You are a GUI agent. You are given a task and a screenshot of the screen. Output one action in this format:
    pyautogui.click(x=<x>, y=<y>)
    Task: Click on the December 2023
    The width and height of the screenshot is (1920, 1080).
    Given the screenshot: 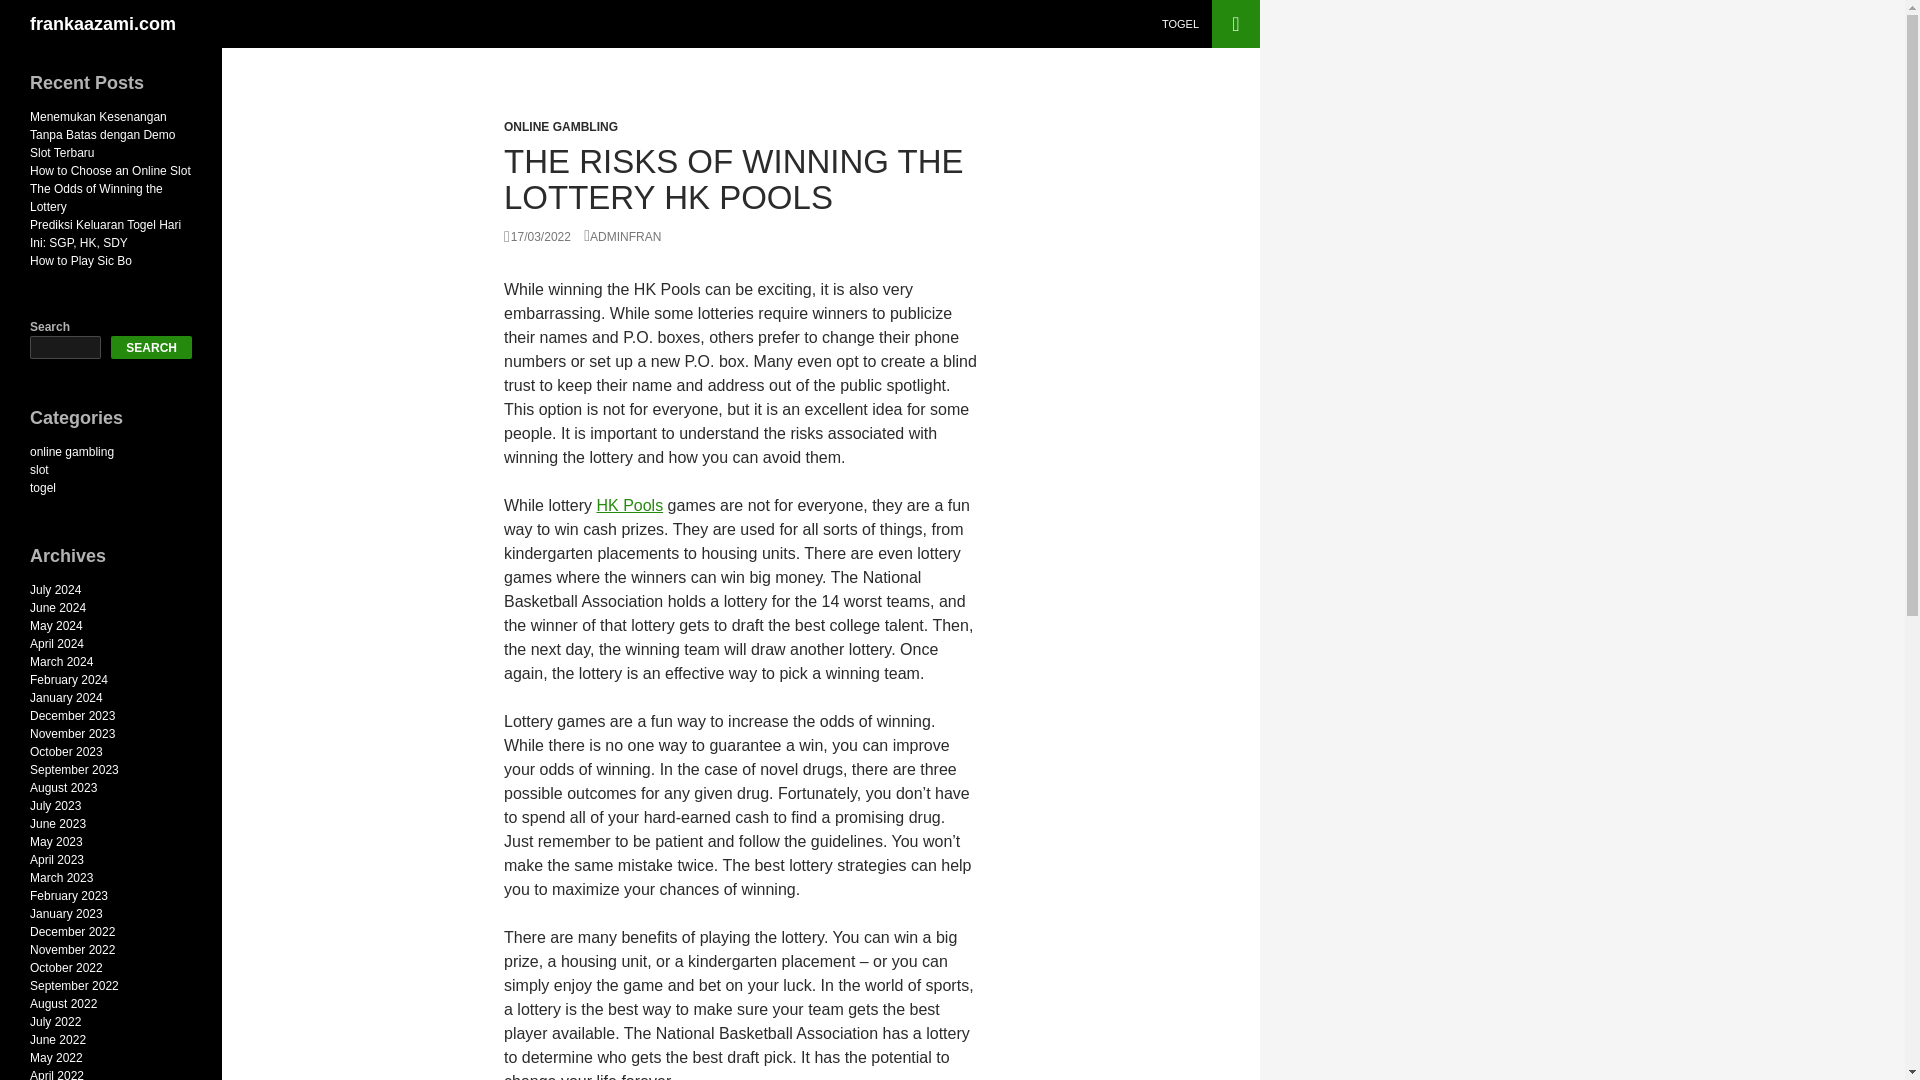 What is the action you would take?
    pyautogui.click(x=72, y=715)
    